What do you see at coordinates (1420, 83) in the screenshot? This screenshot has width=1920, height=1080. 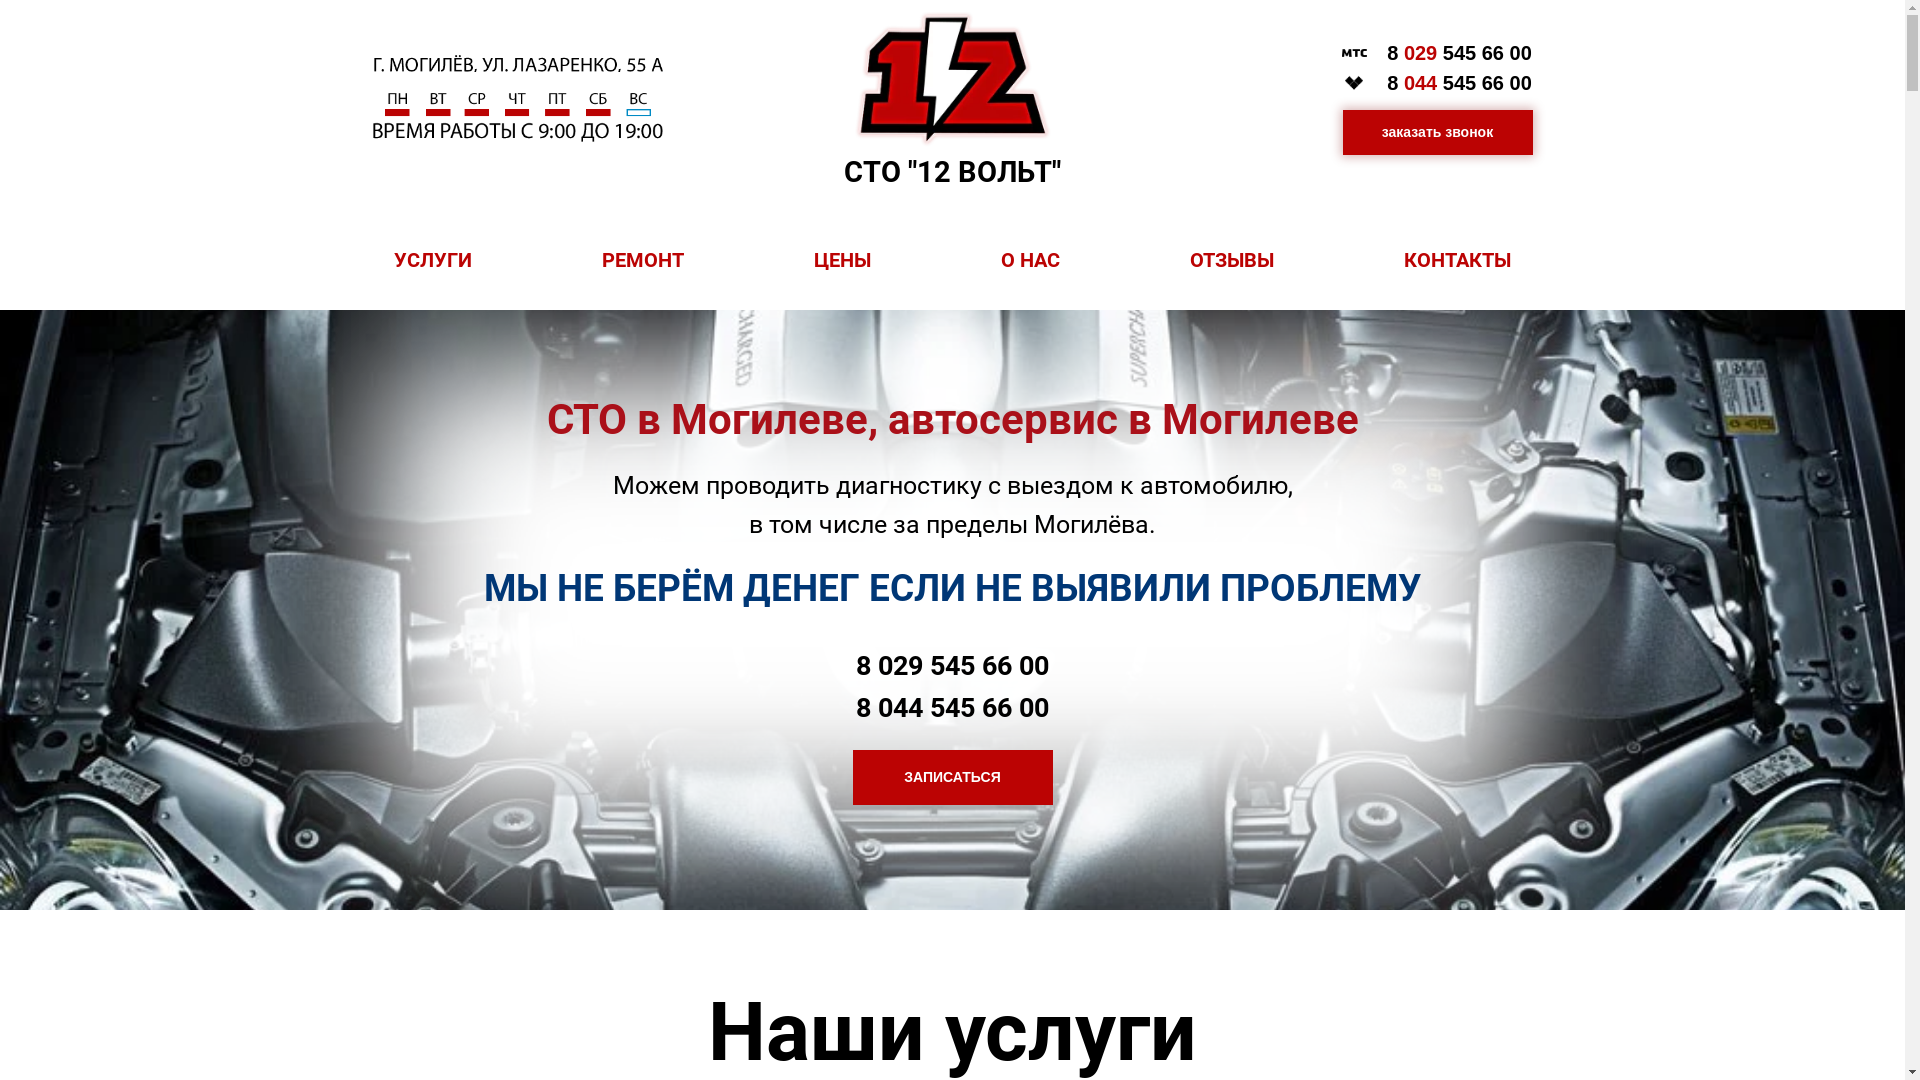 I see `044` at bounding box center [1420, 83].